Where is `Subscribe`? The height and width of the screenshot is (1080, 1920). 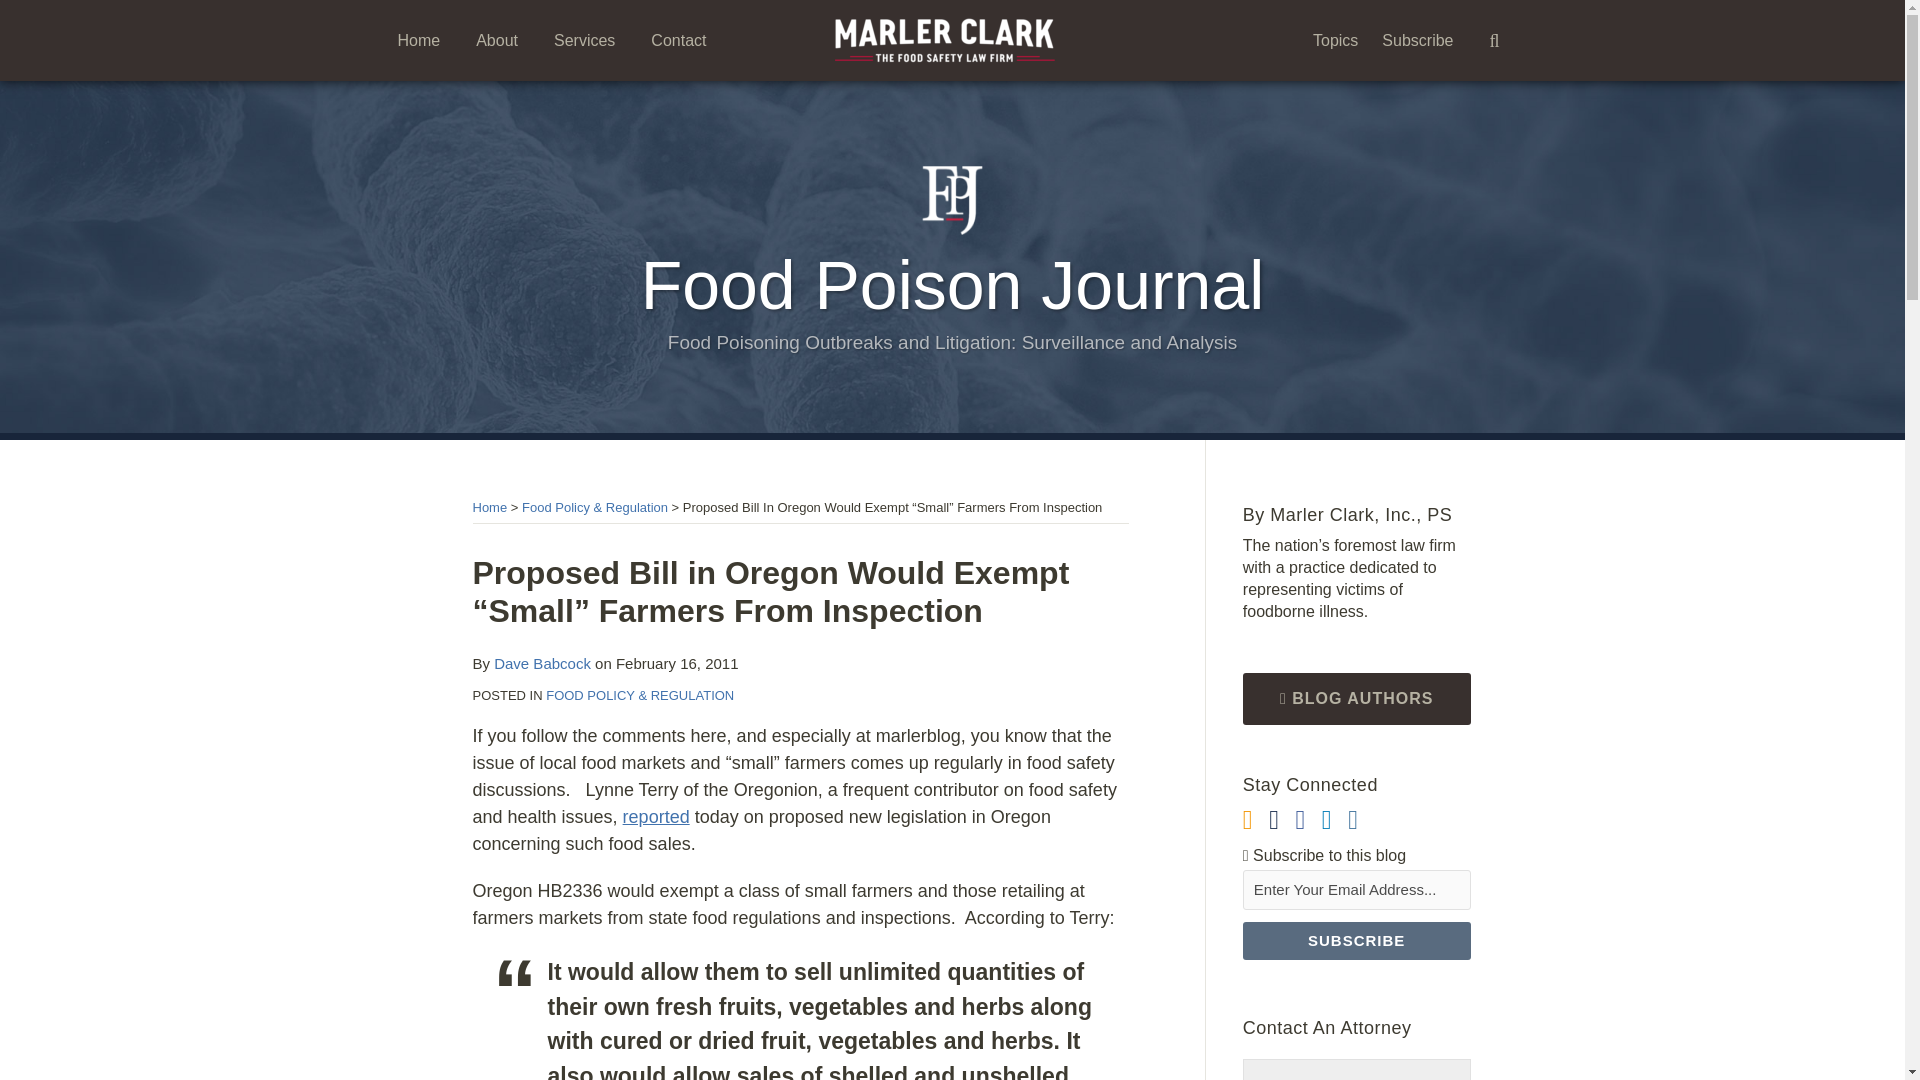
Subscribe is located at coordinates (1418, 40).